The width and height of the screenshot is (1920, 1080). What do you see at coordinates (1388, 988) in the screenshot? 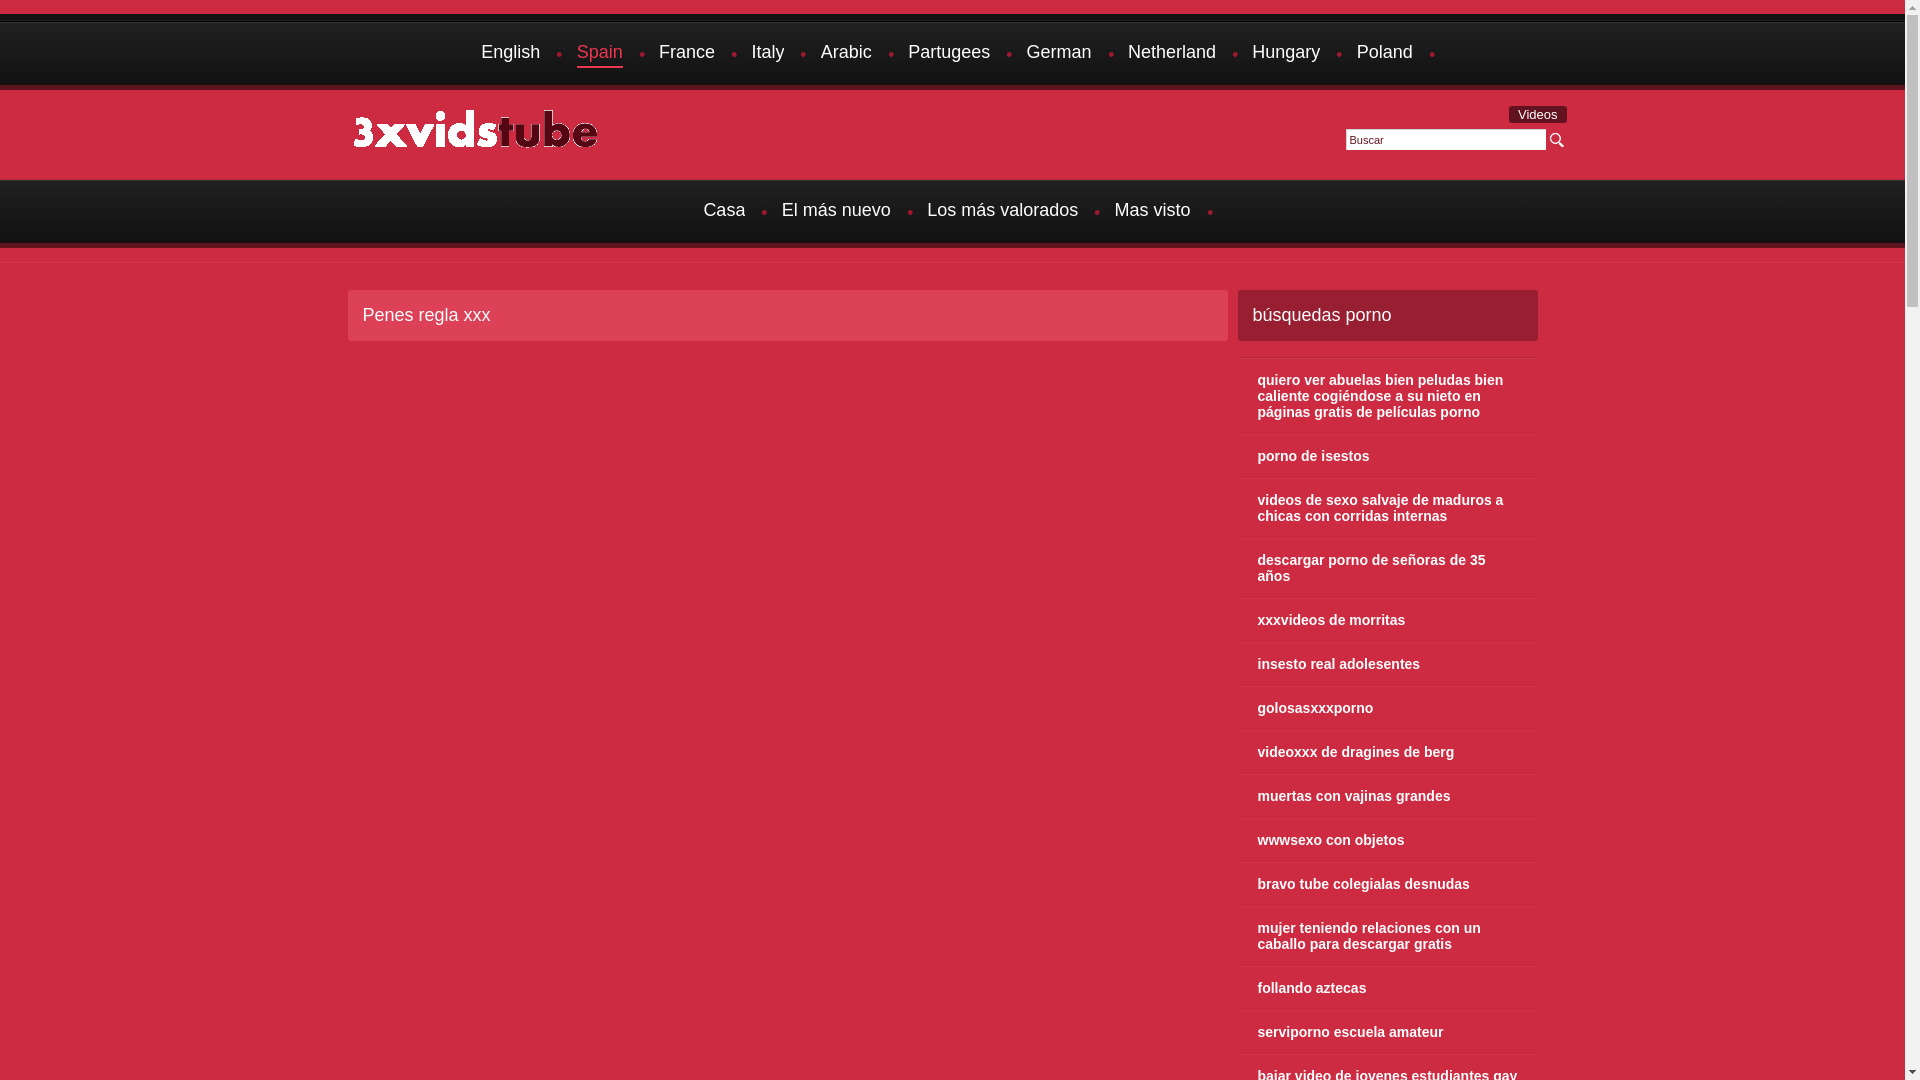
I see `follando aztecas` at bounding box center [1388, 988].